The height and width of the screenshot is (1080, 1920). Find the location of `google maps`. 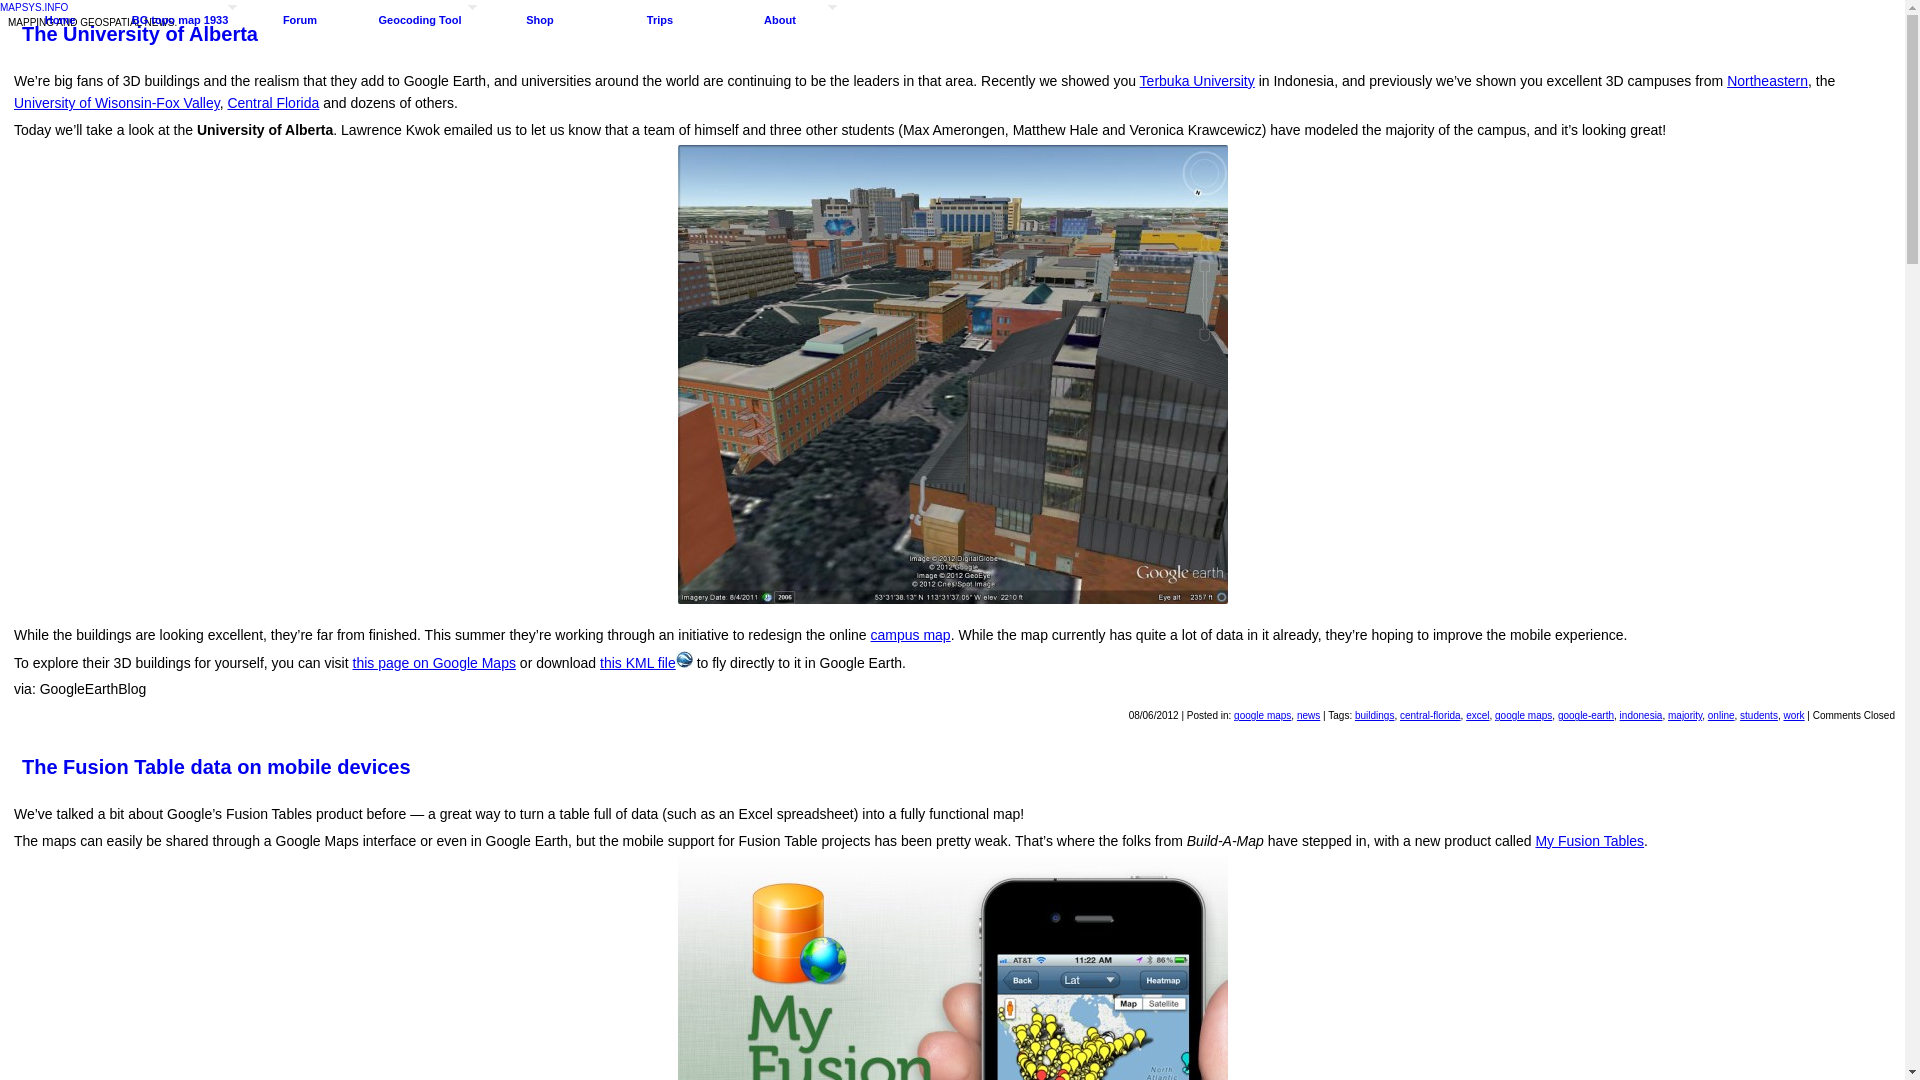

google maps is located at coordinates (1262, 715).